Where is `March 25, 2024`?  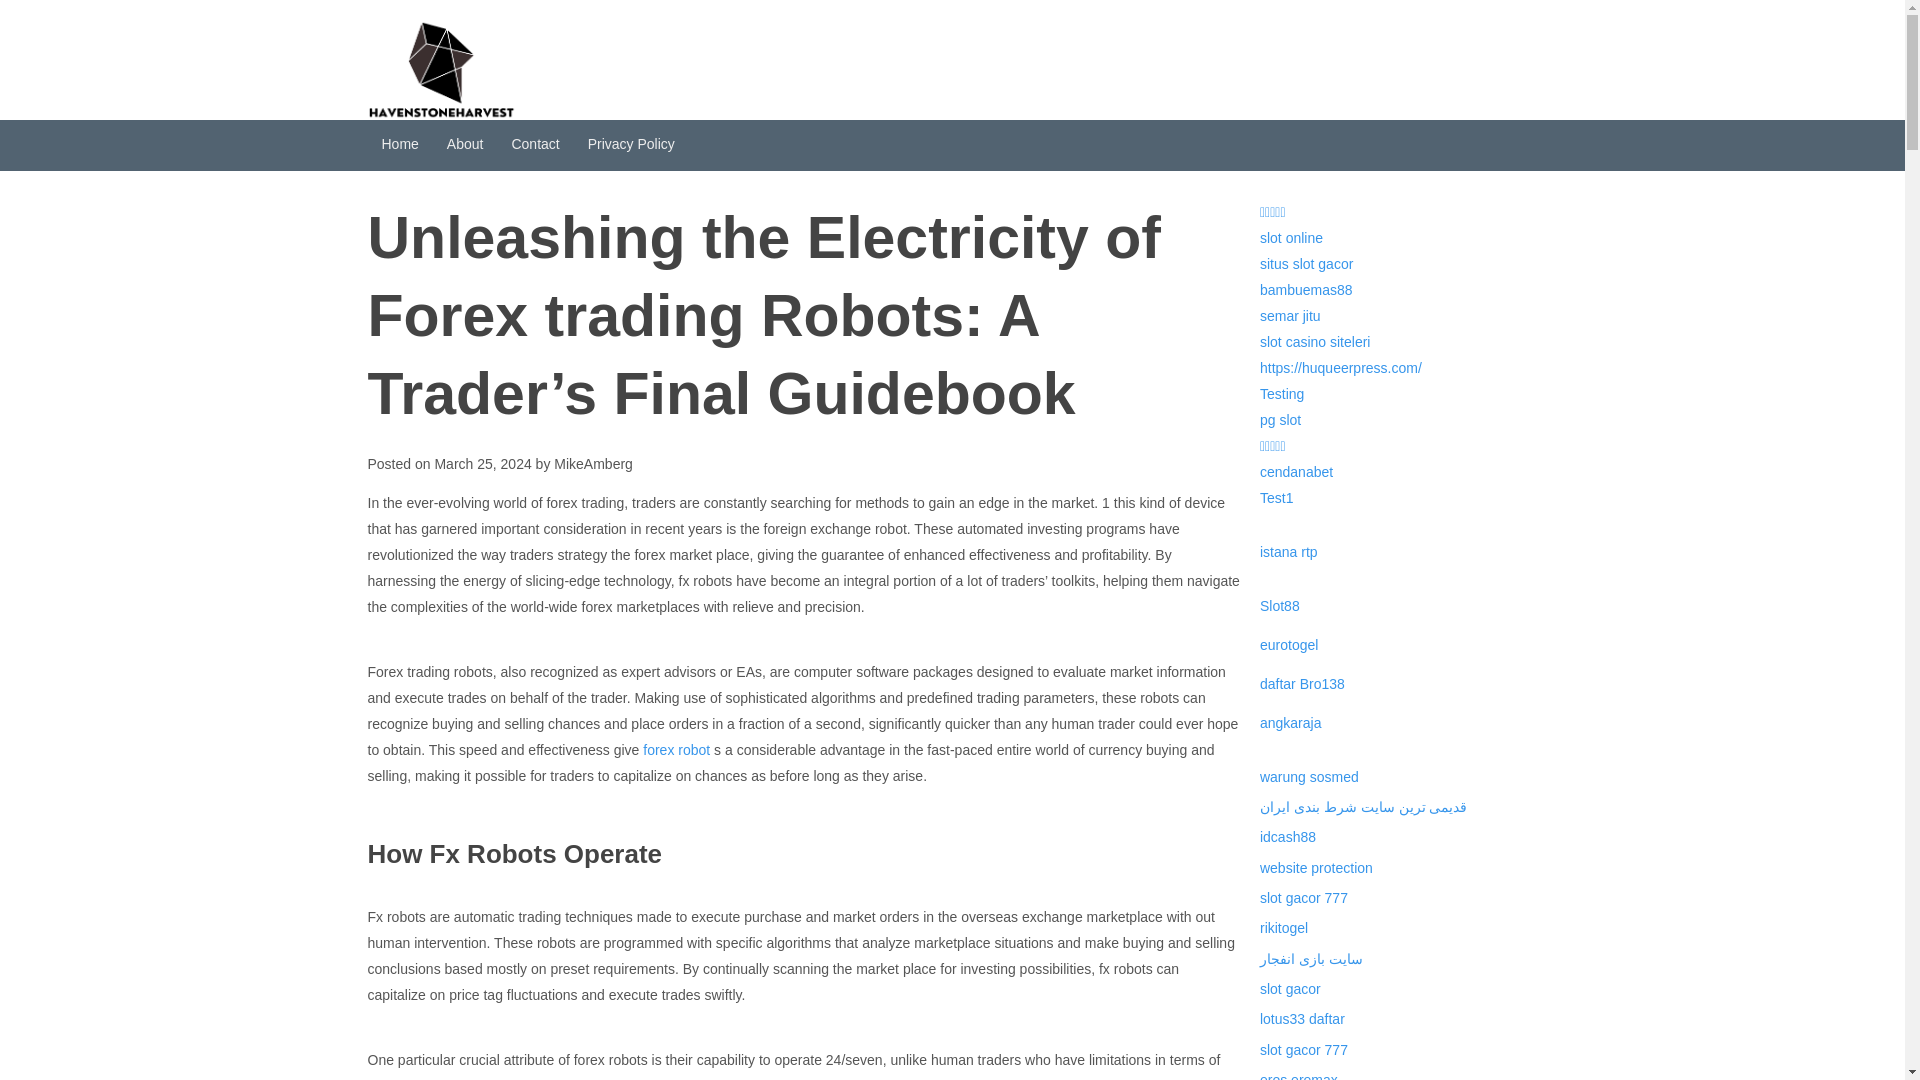
March 25, 2024 is located at coordinates (482, 463).